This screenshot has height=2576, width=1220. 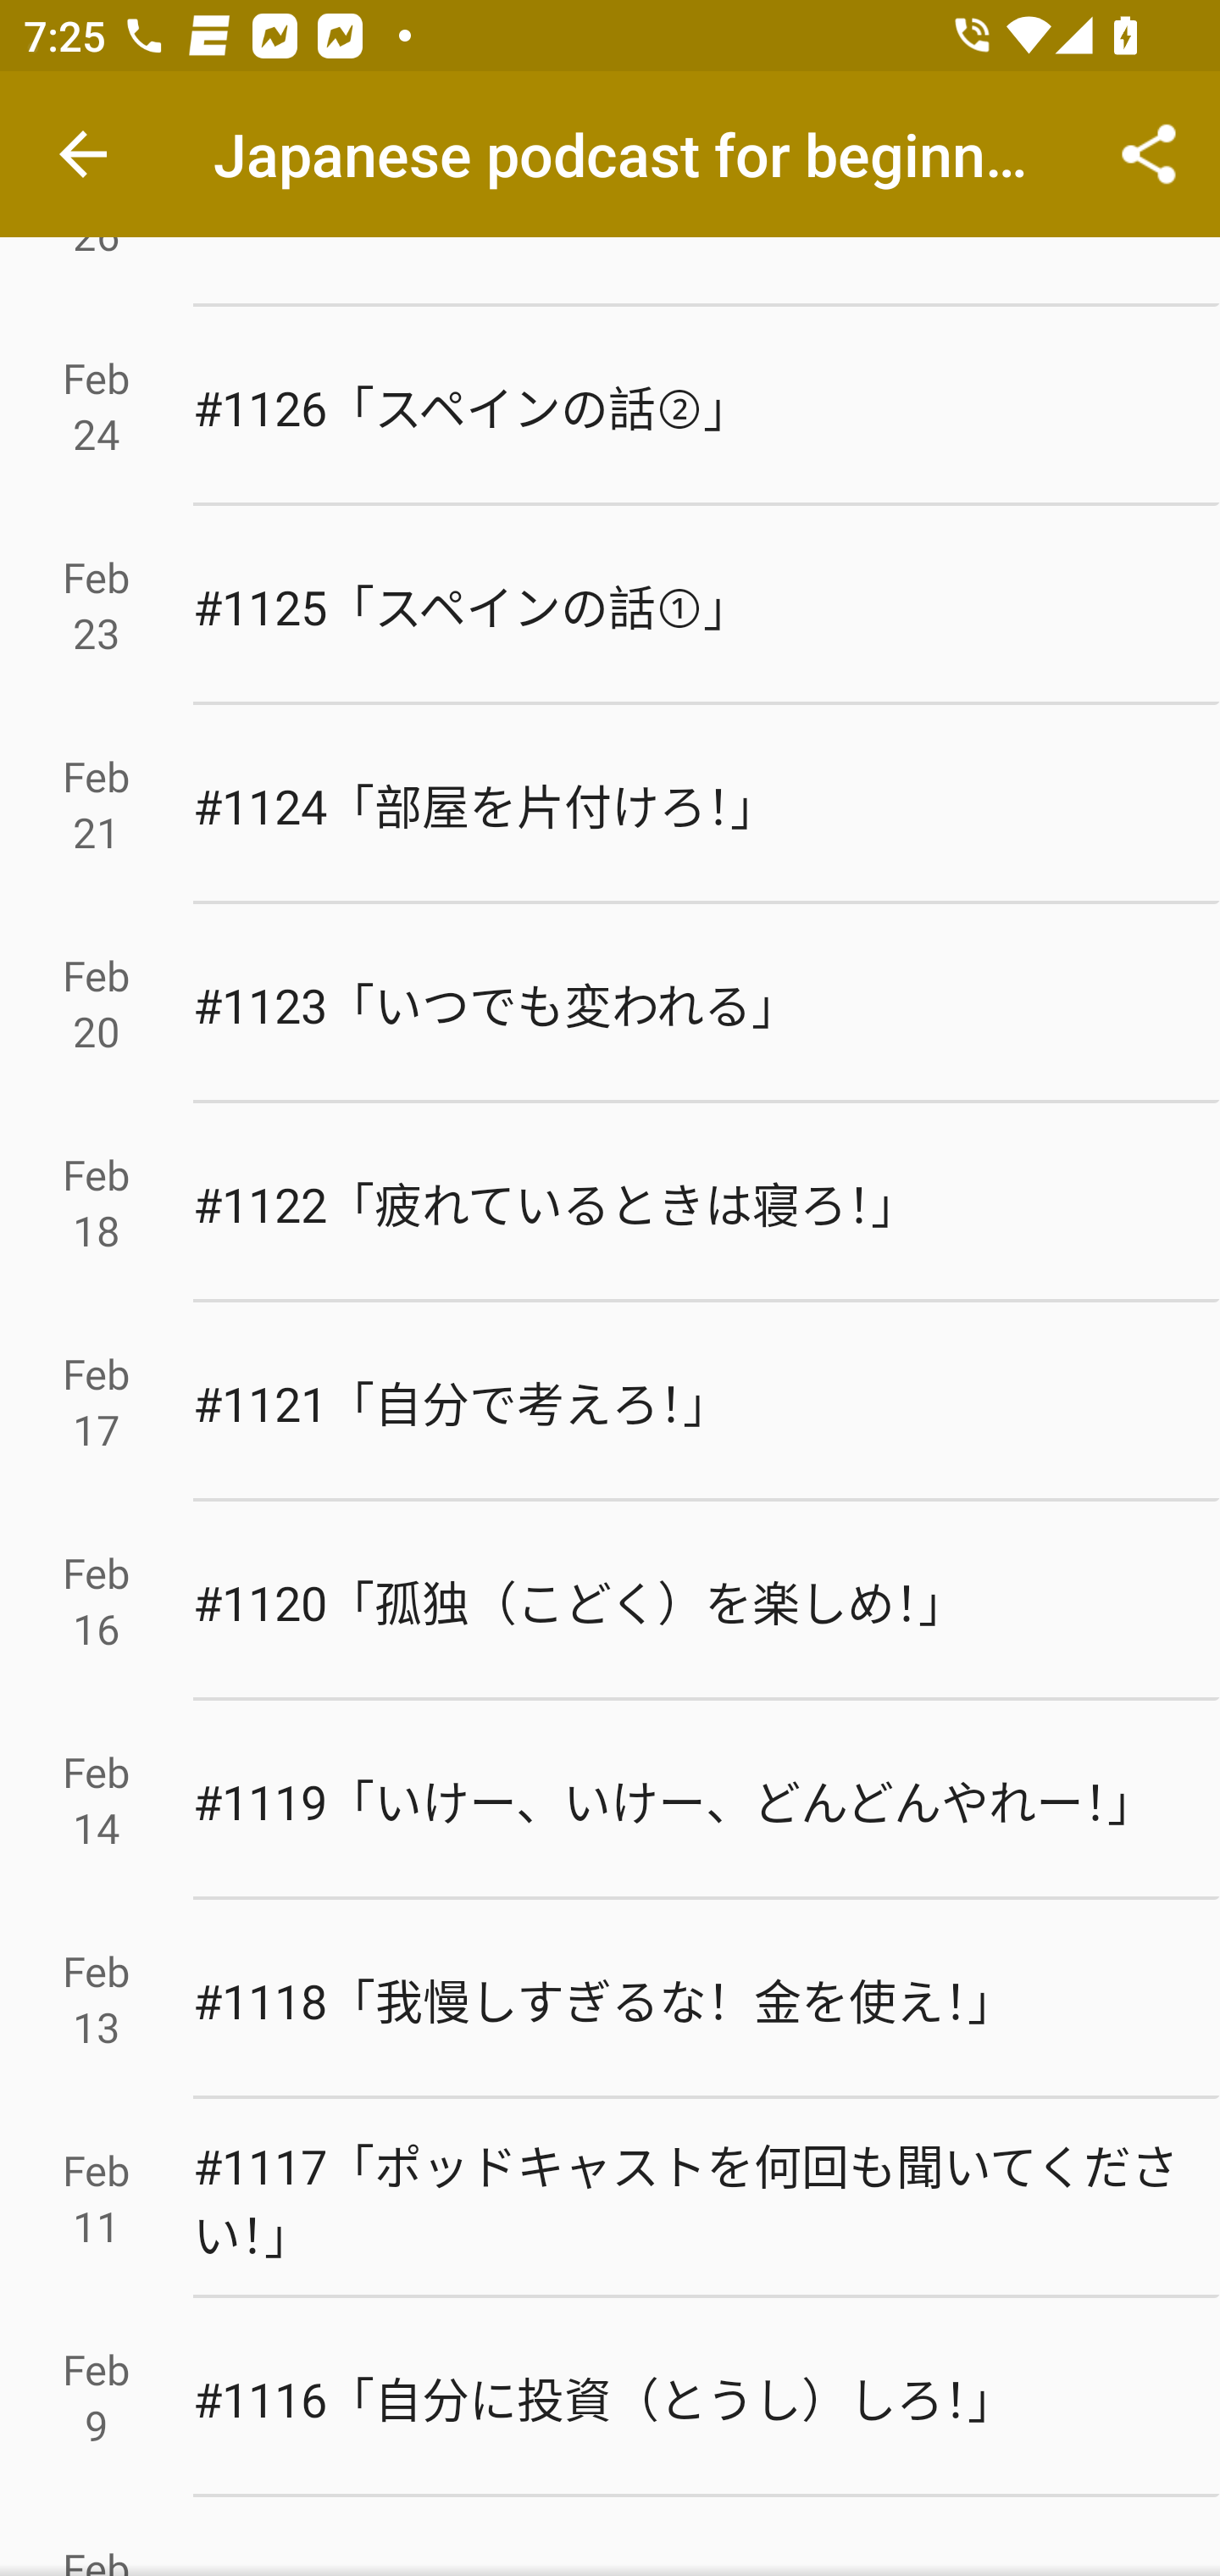 What do you see at coordinates (610, 805) in the screenshot?
I see `Feb 21 #1124「部屋を片付けろ！」` at bounding box center [610, 805].